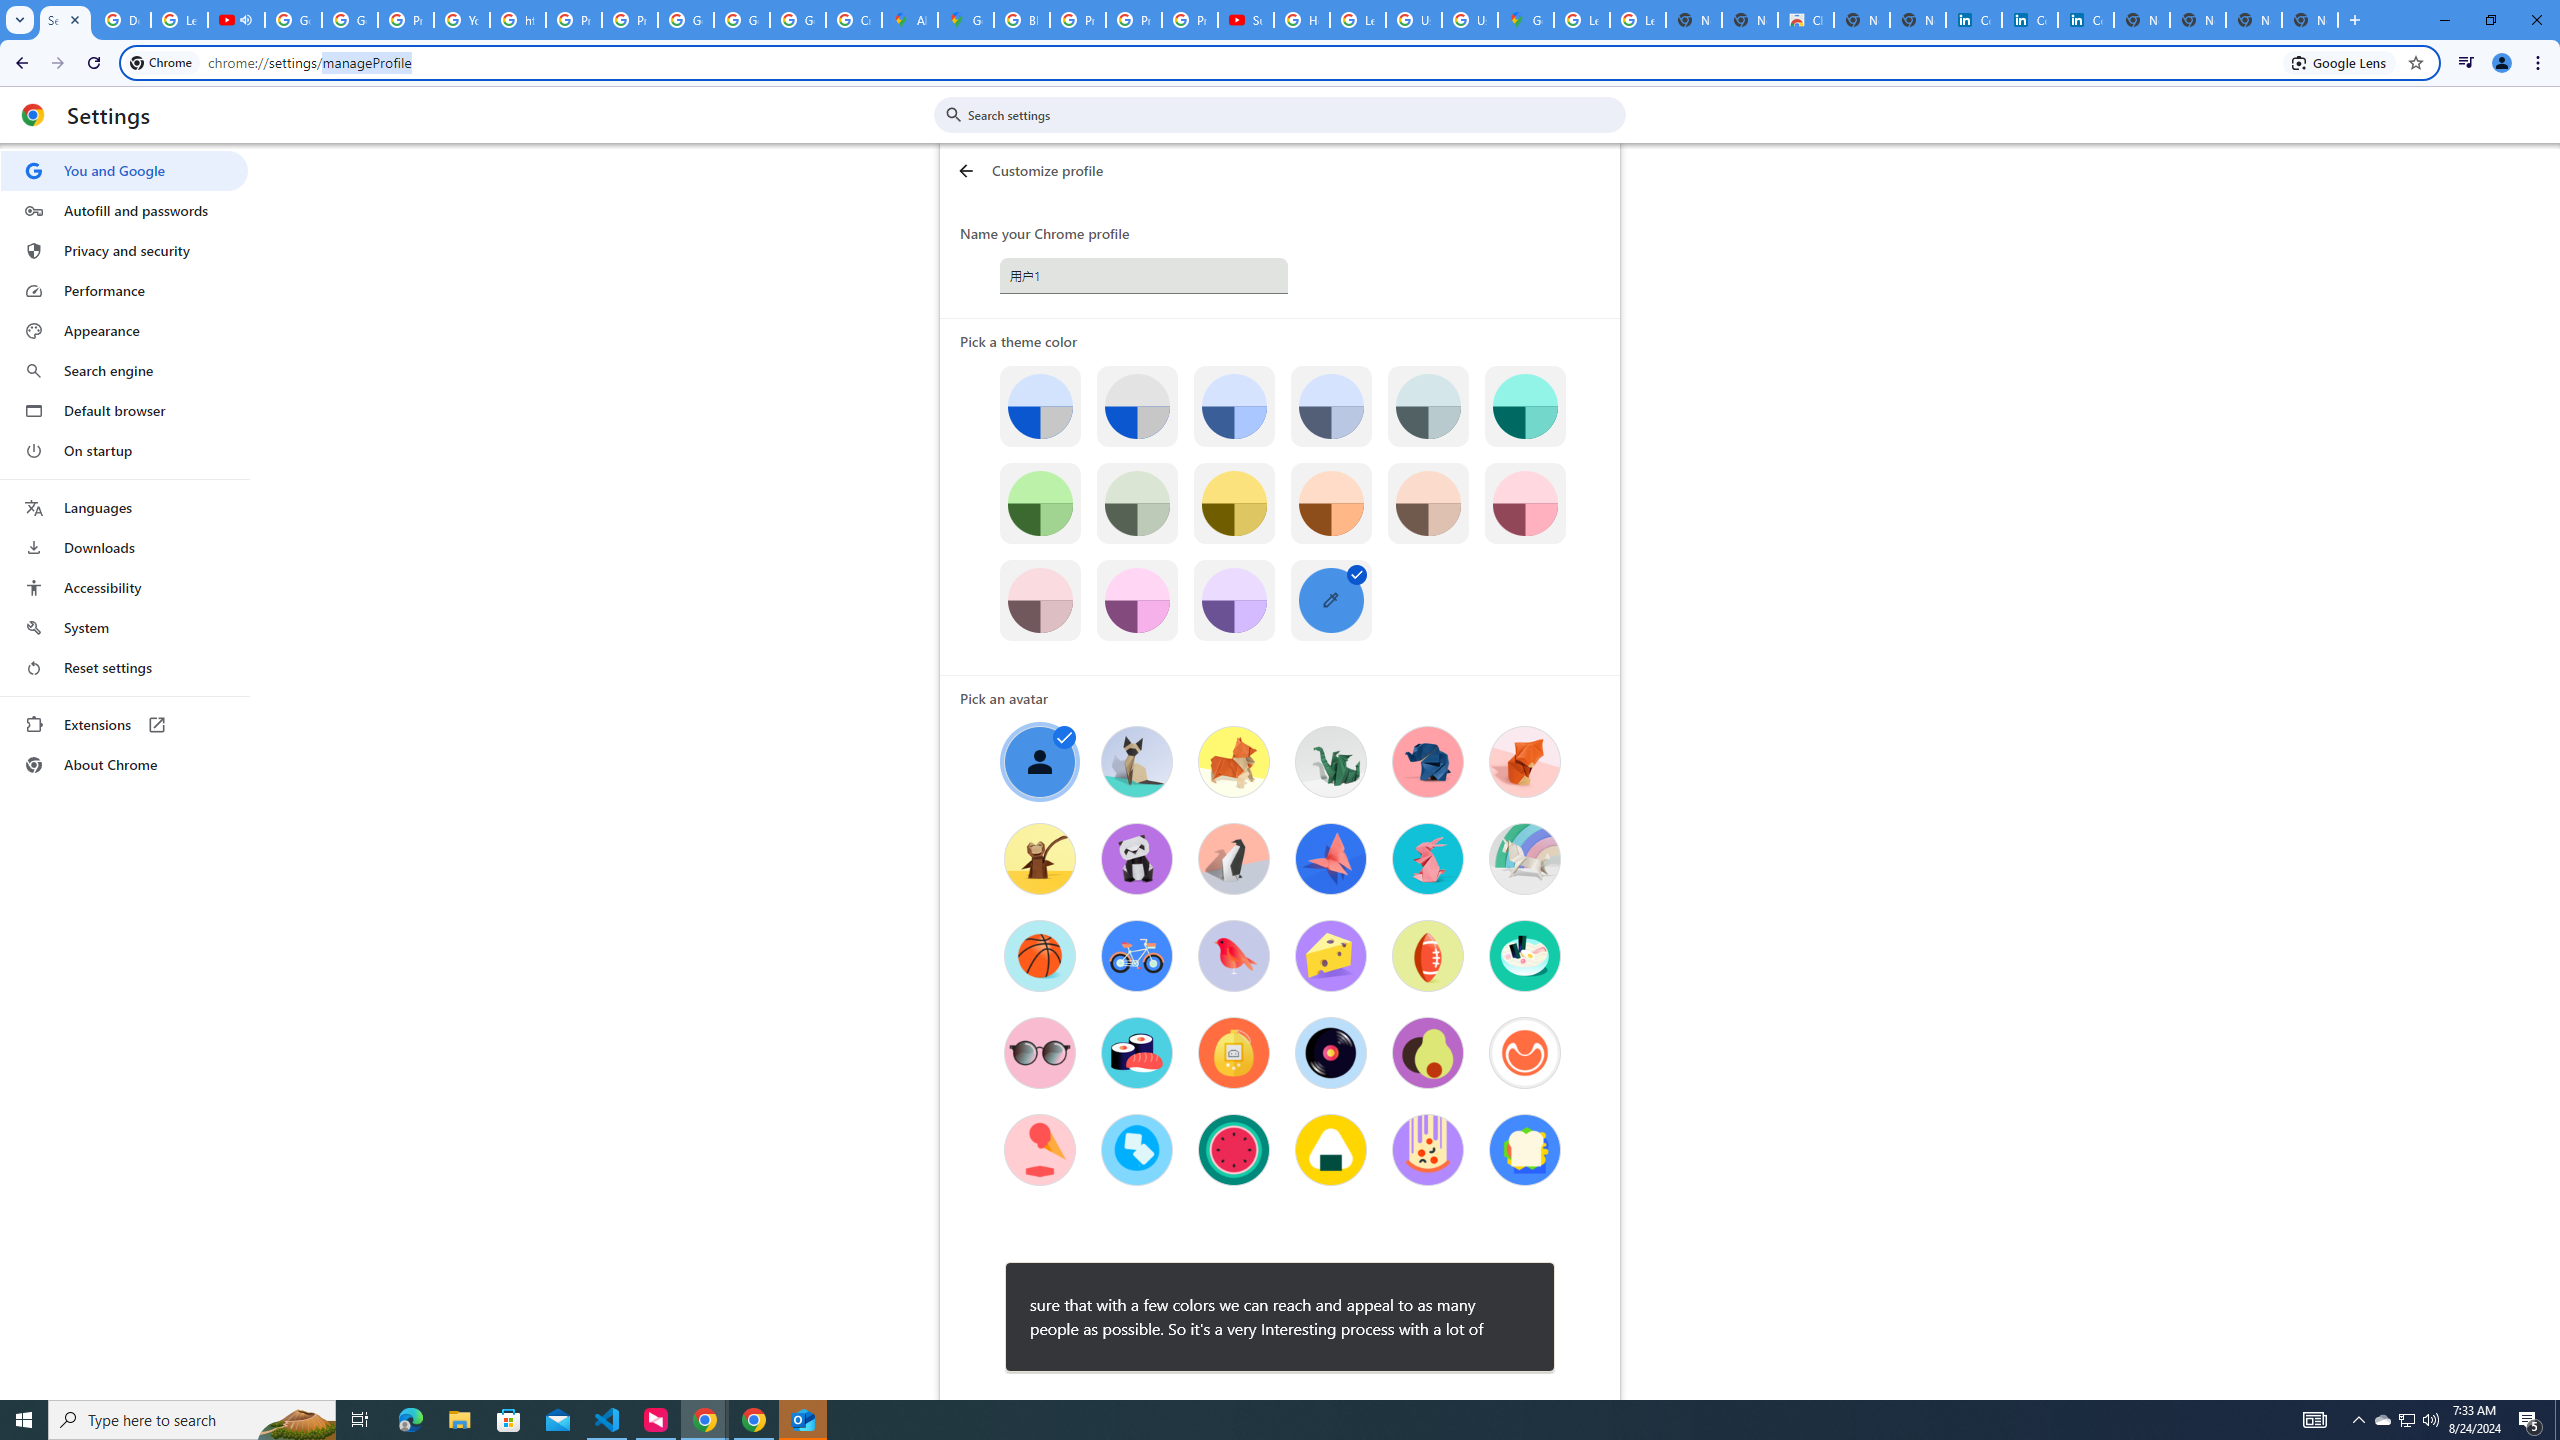 Image resolution: width=2560 pixels, height=1440 pixels. Describe the element at coordinates (124, 508) in the screenshot. I see `Languages` at that location.